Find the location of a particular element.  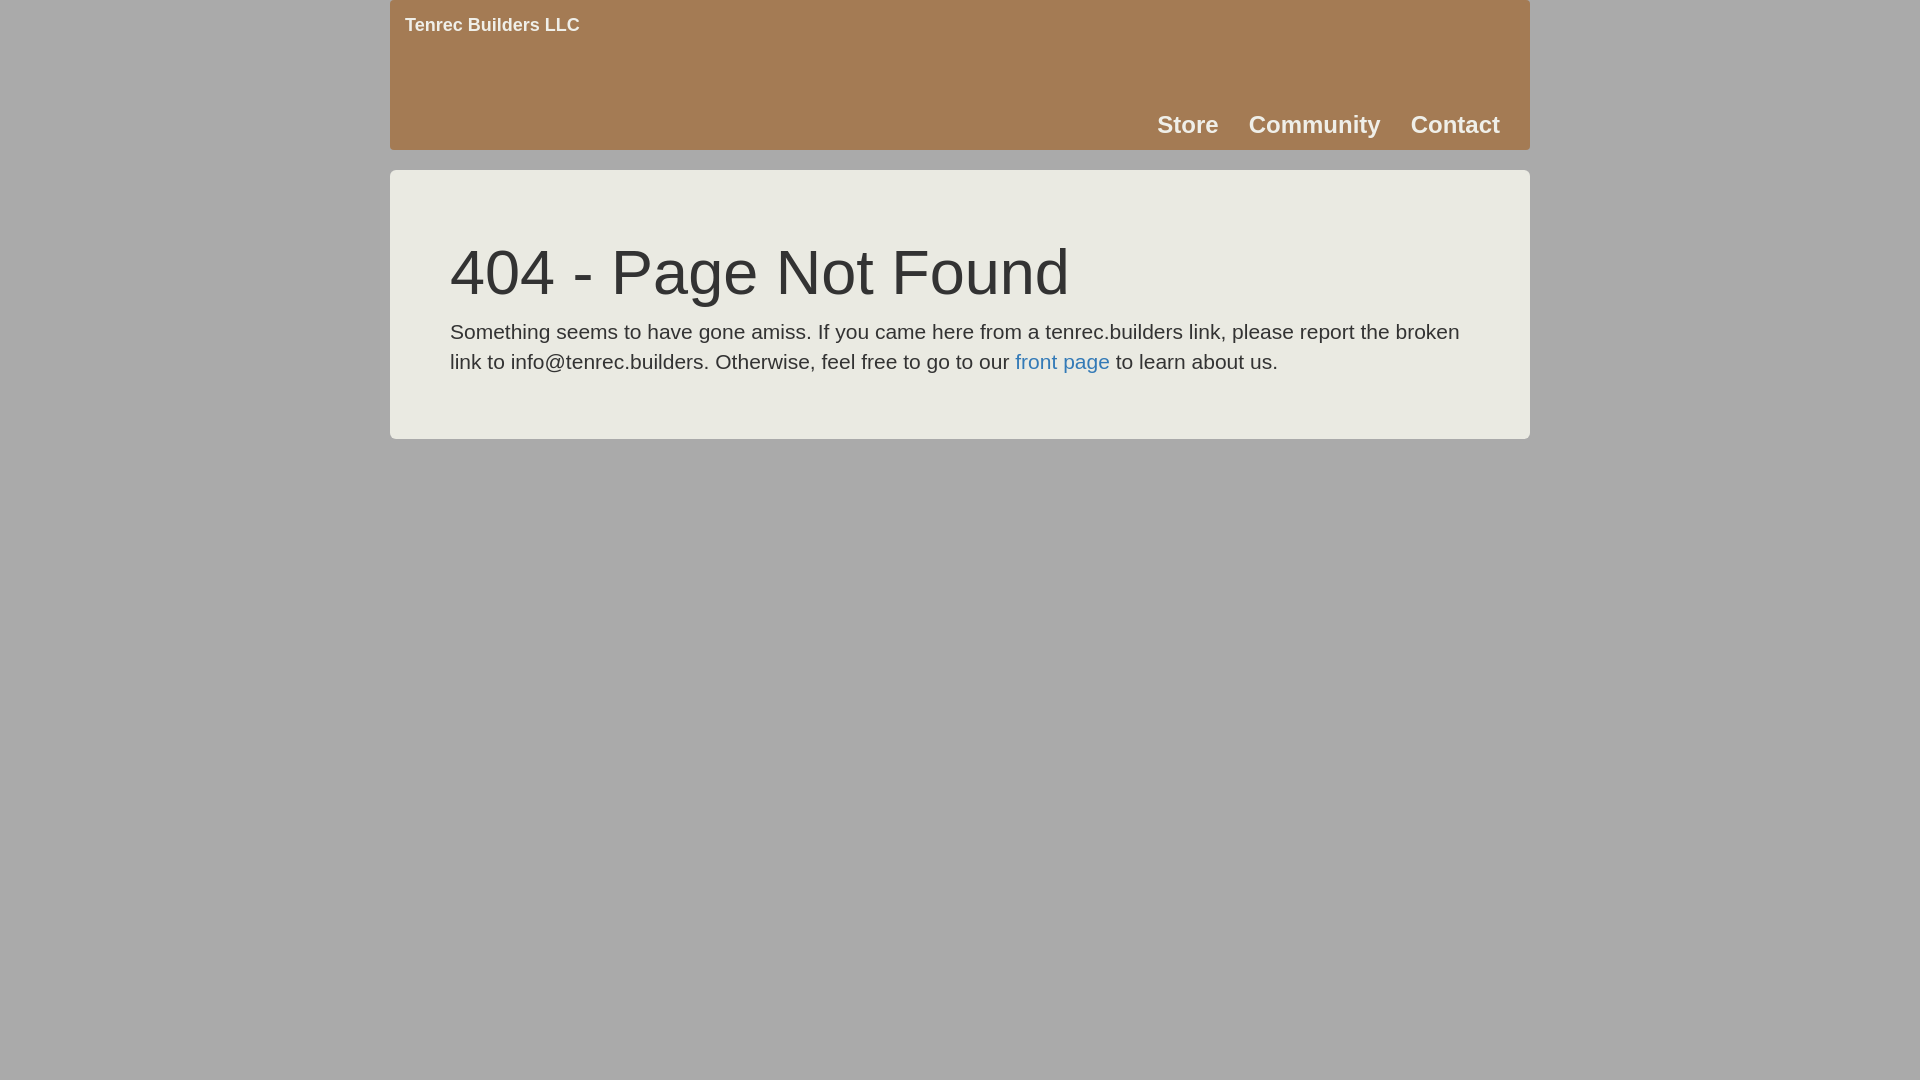

Store is located at coordinates (1188, 125).